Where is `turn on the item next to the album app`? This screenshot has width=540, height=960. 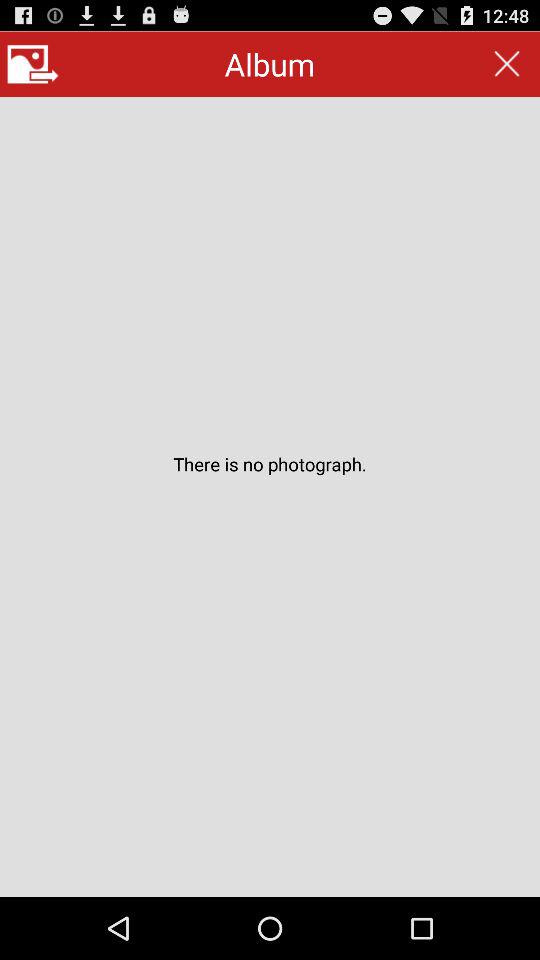
turn on the item next to the album app is located at coordinates (506, 64).